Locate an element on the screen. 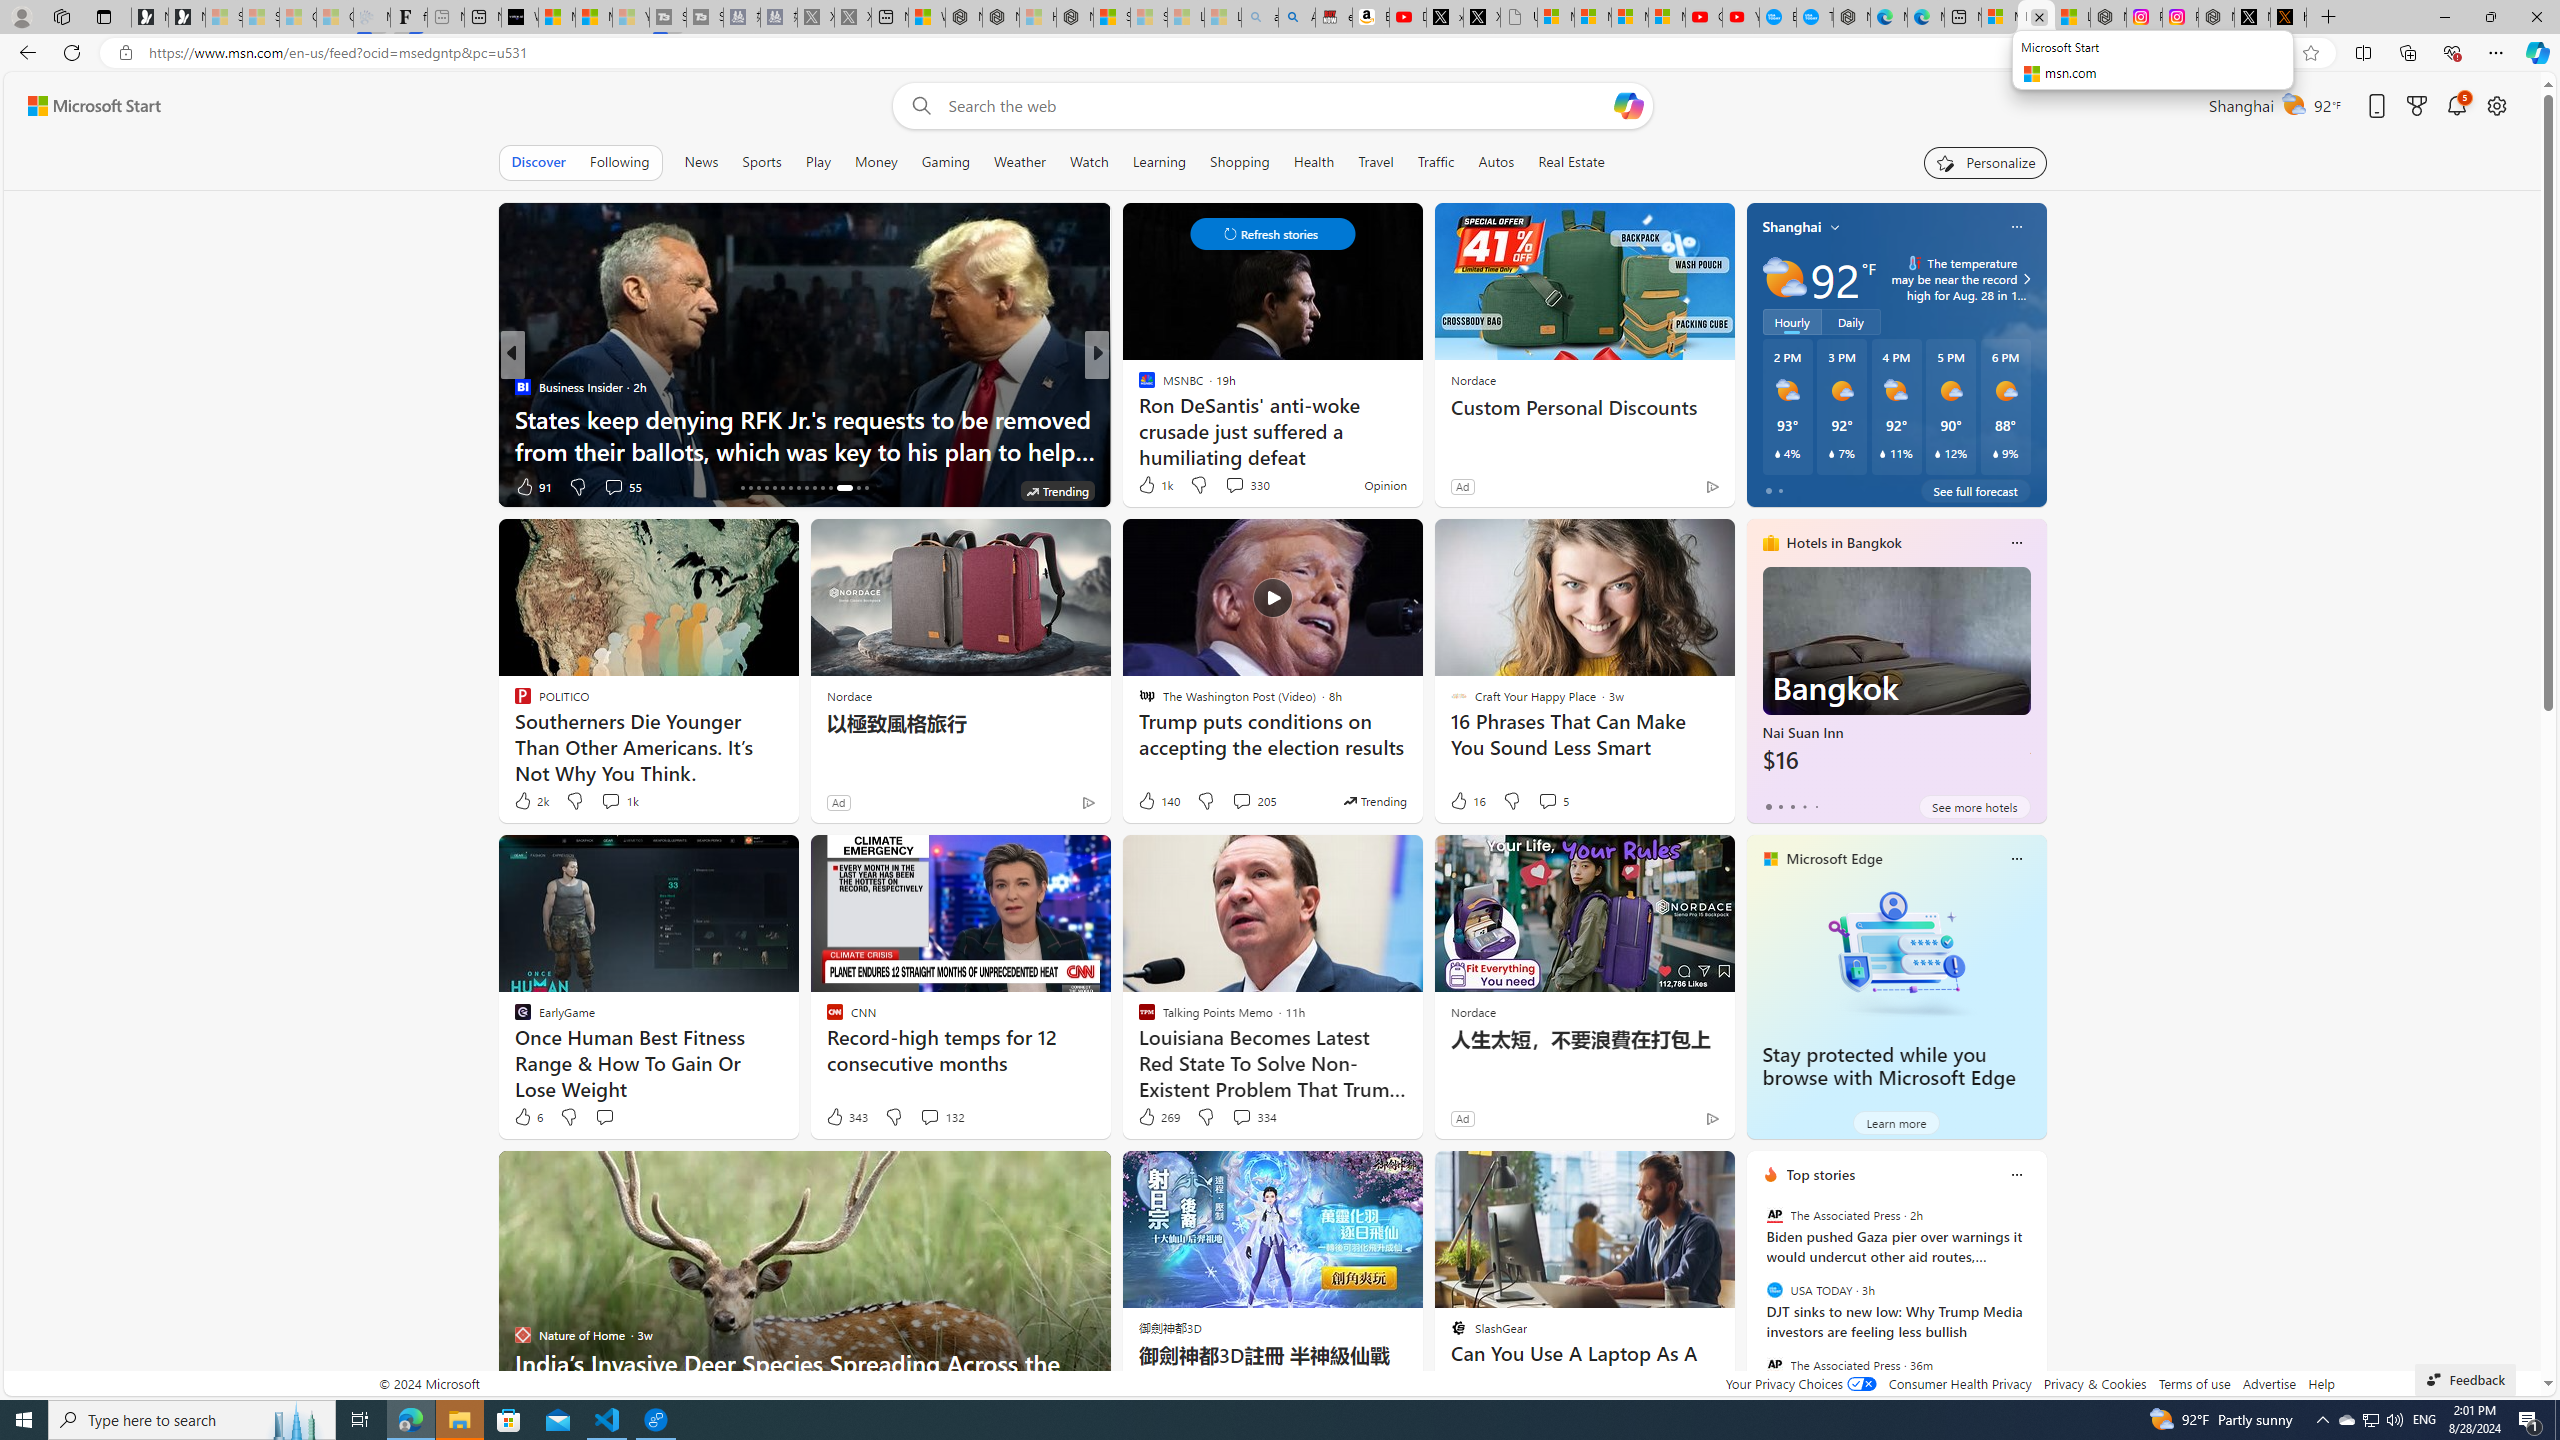 Image resolution: width=2560 pixels, height=1440 pixels. Class: weather-current-precipitation-glyph is located at coordinates (1995, 453).